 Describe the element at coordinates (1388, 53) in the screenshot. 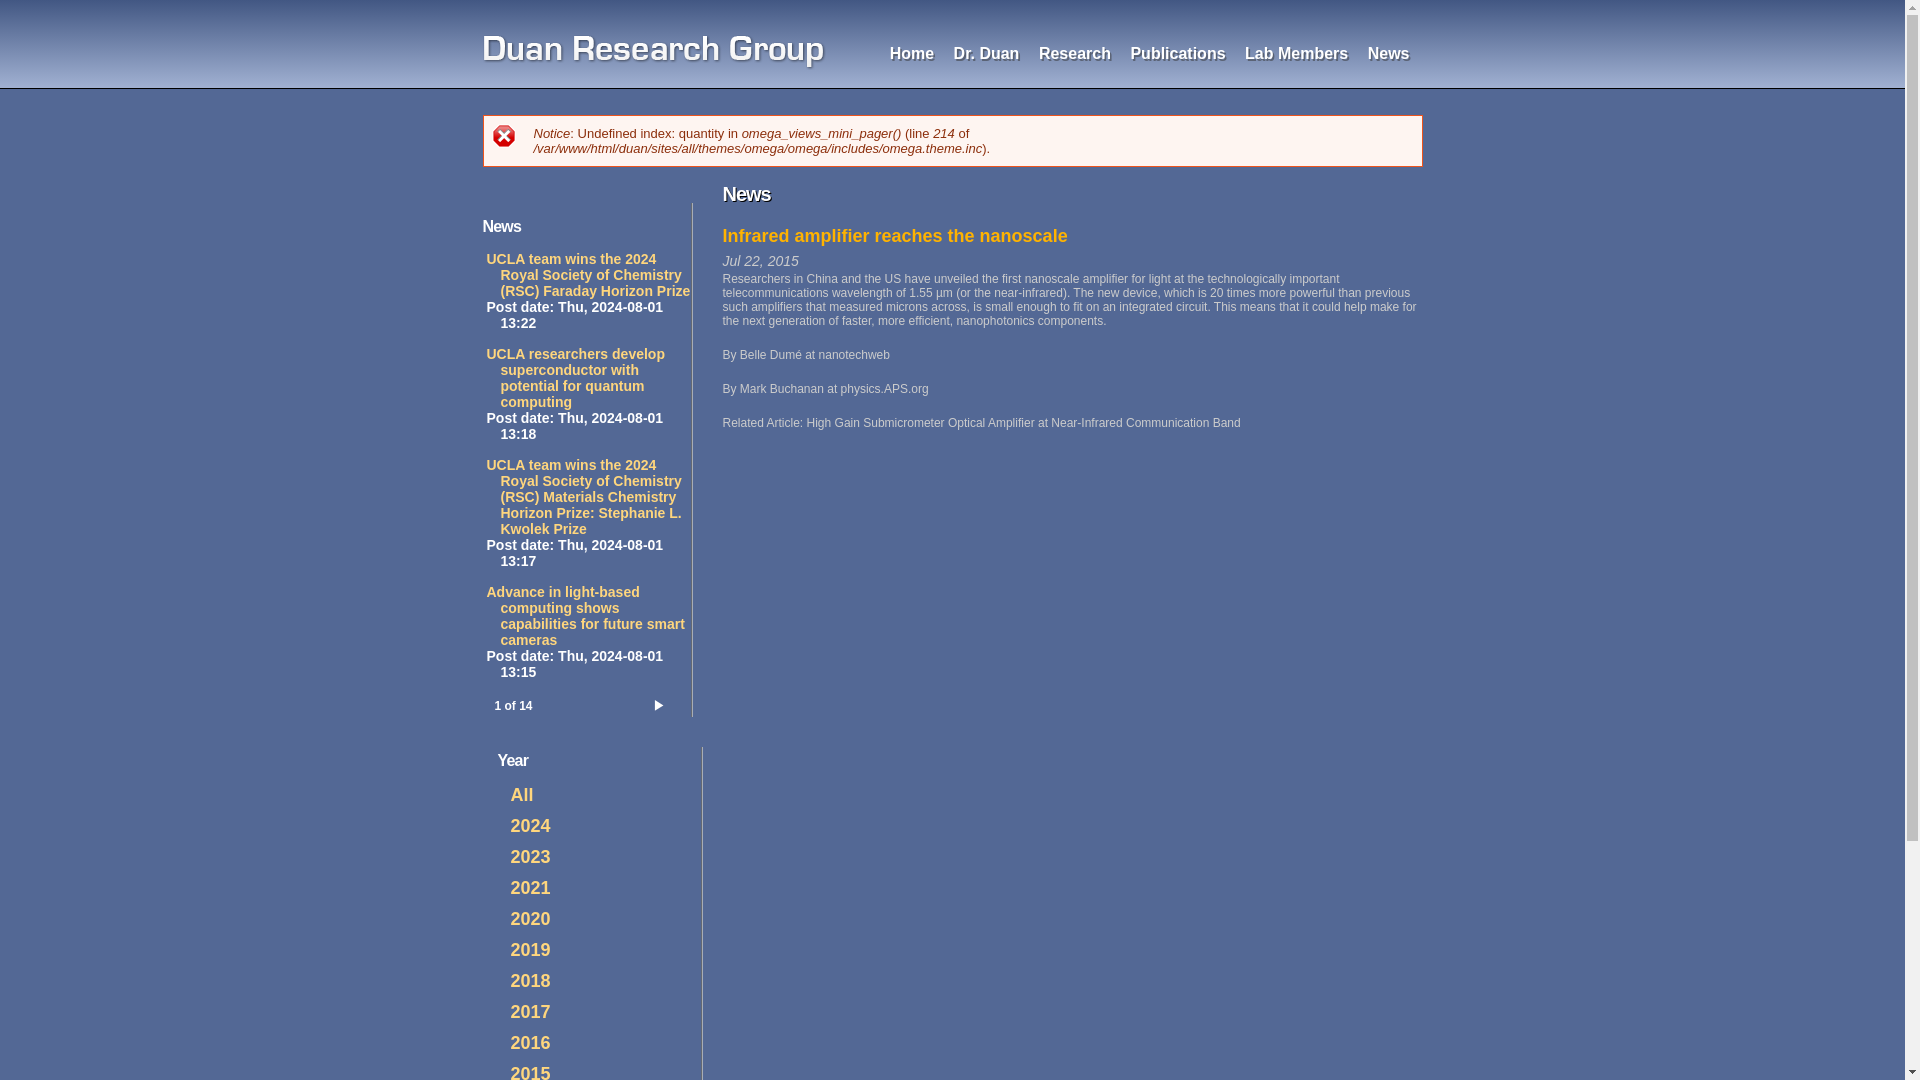

I see `News` at that location.